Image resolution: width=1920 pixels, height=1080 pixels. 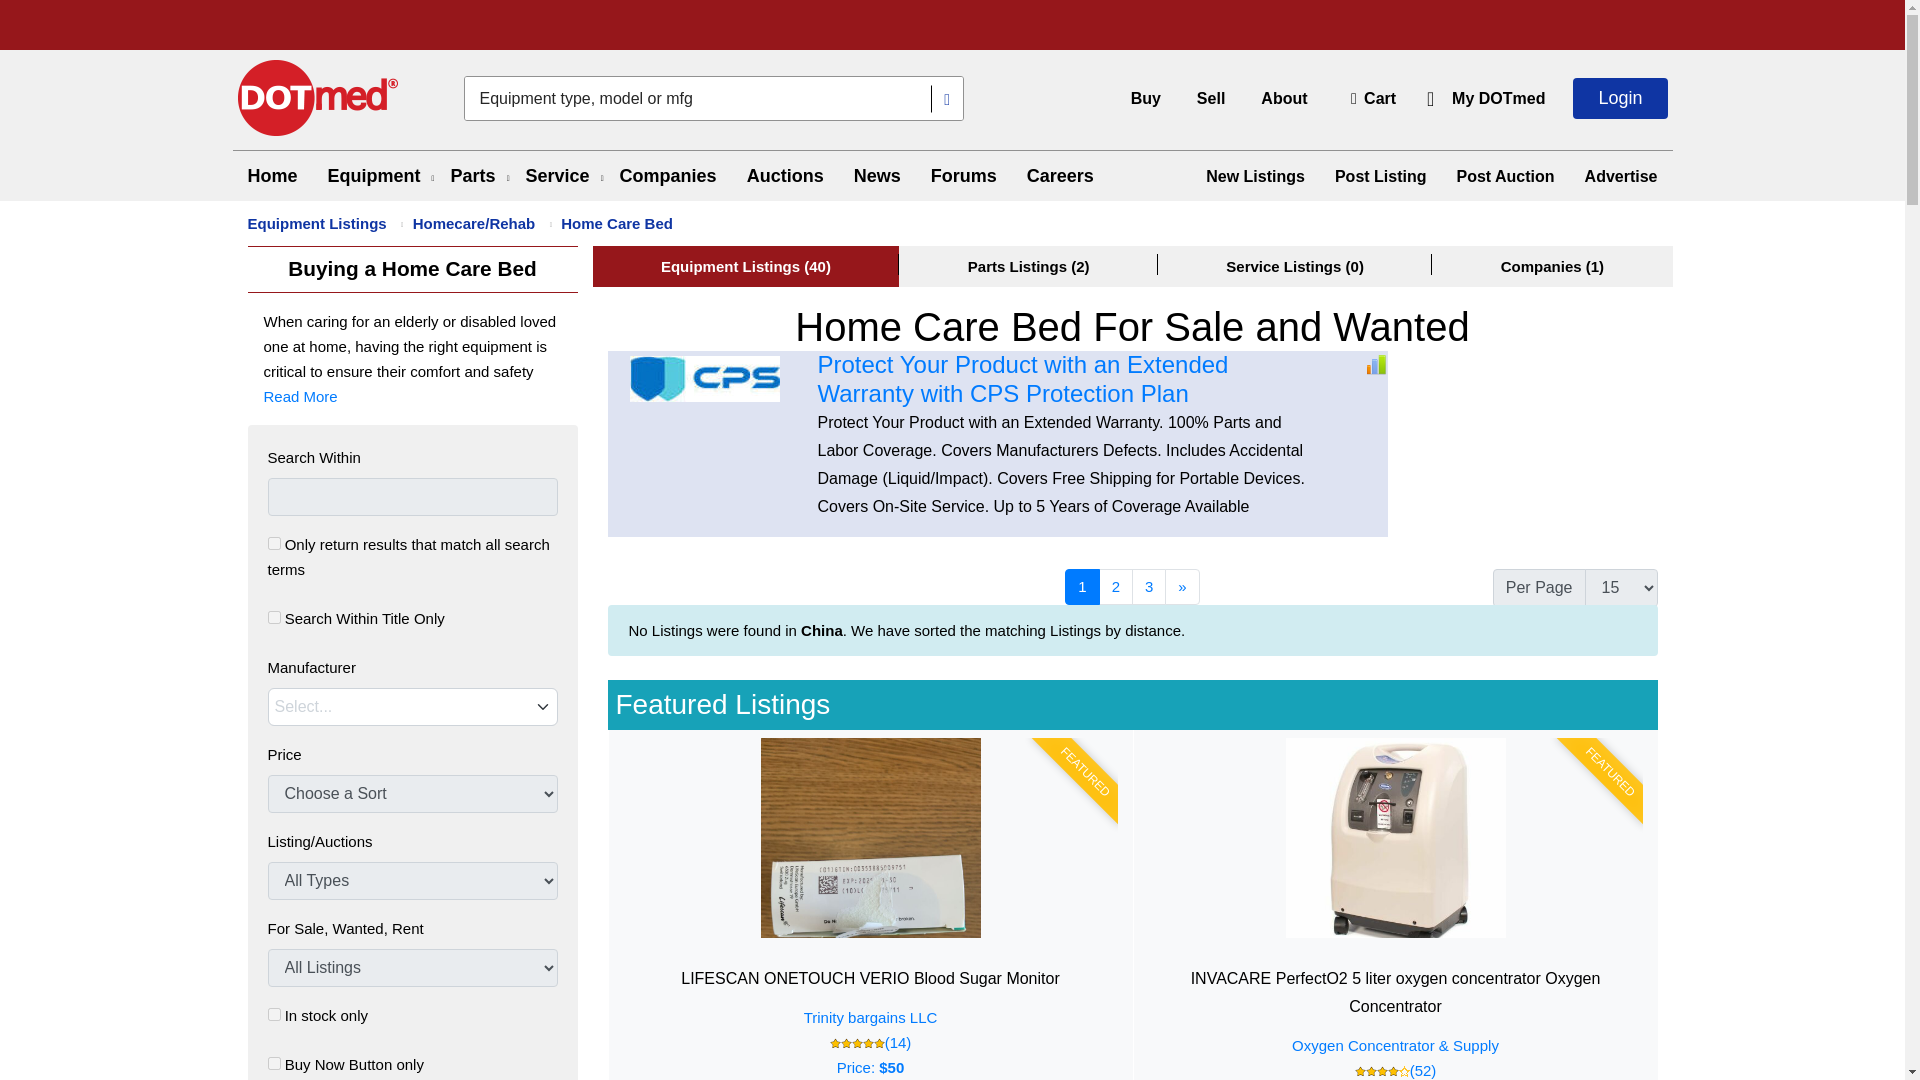 What do you see at coordinates (1370, 98) in the screenshot?
I see `Cart` at bounding box center [1370, 98].